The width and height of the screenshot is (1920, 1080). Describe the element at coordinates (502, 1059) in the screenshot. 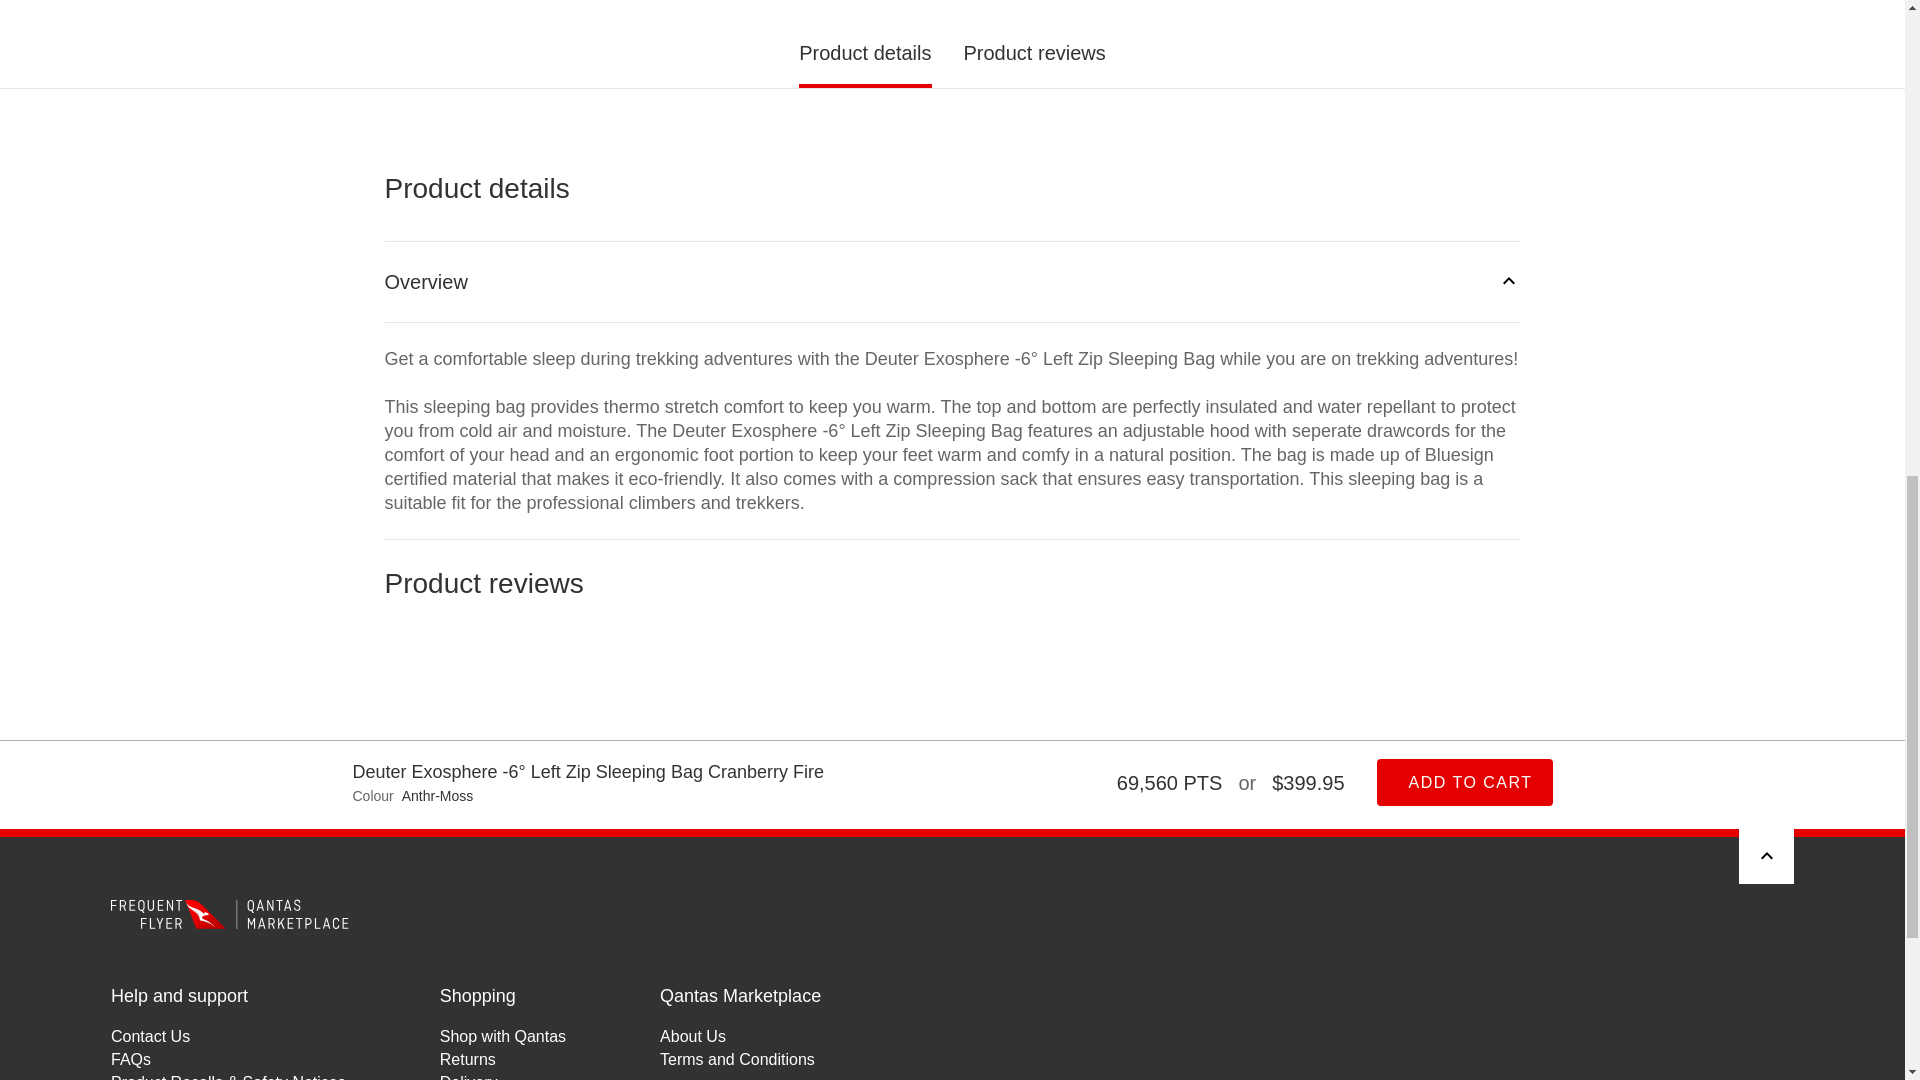

I see `Returns` at that location.